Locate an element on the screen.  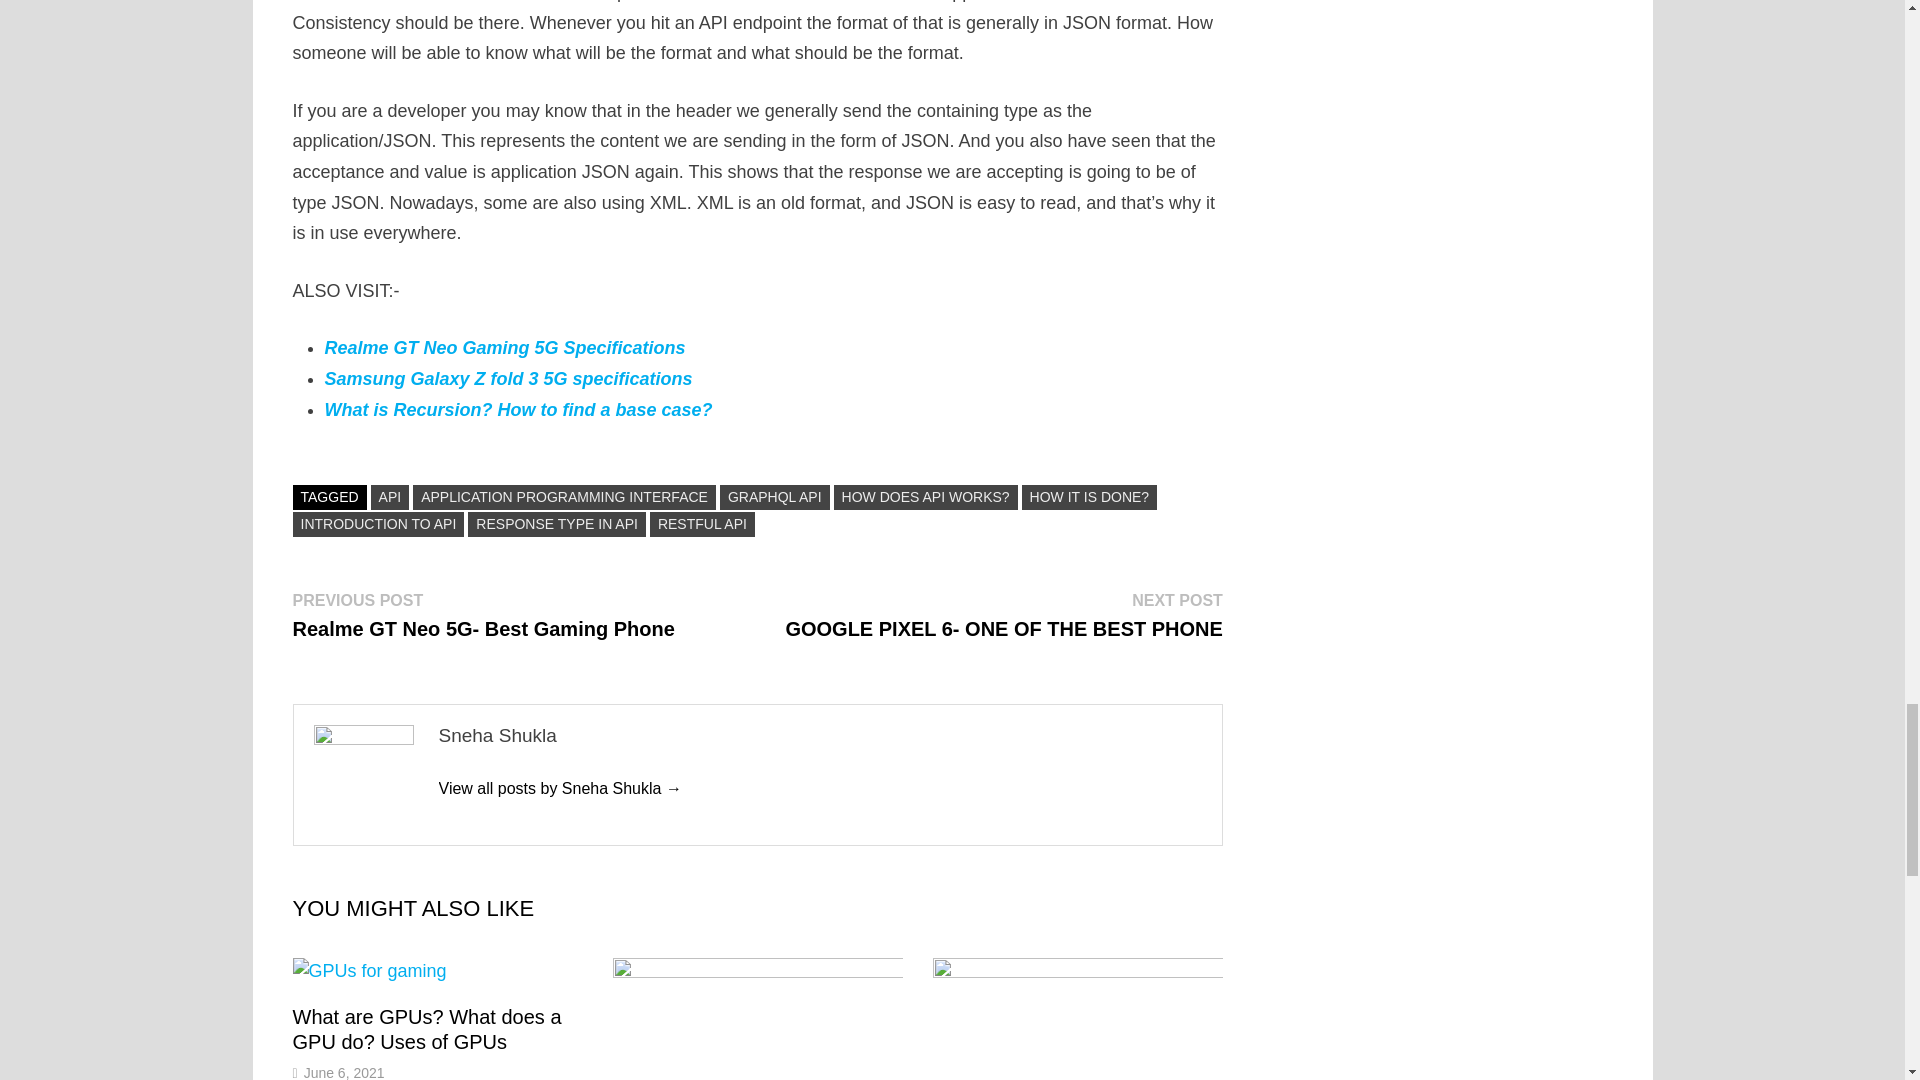
Sneha Shukla is located at coordinates (559, 788).